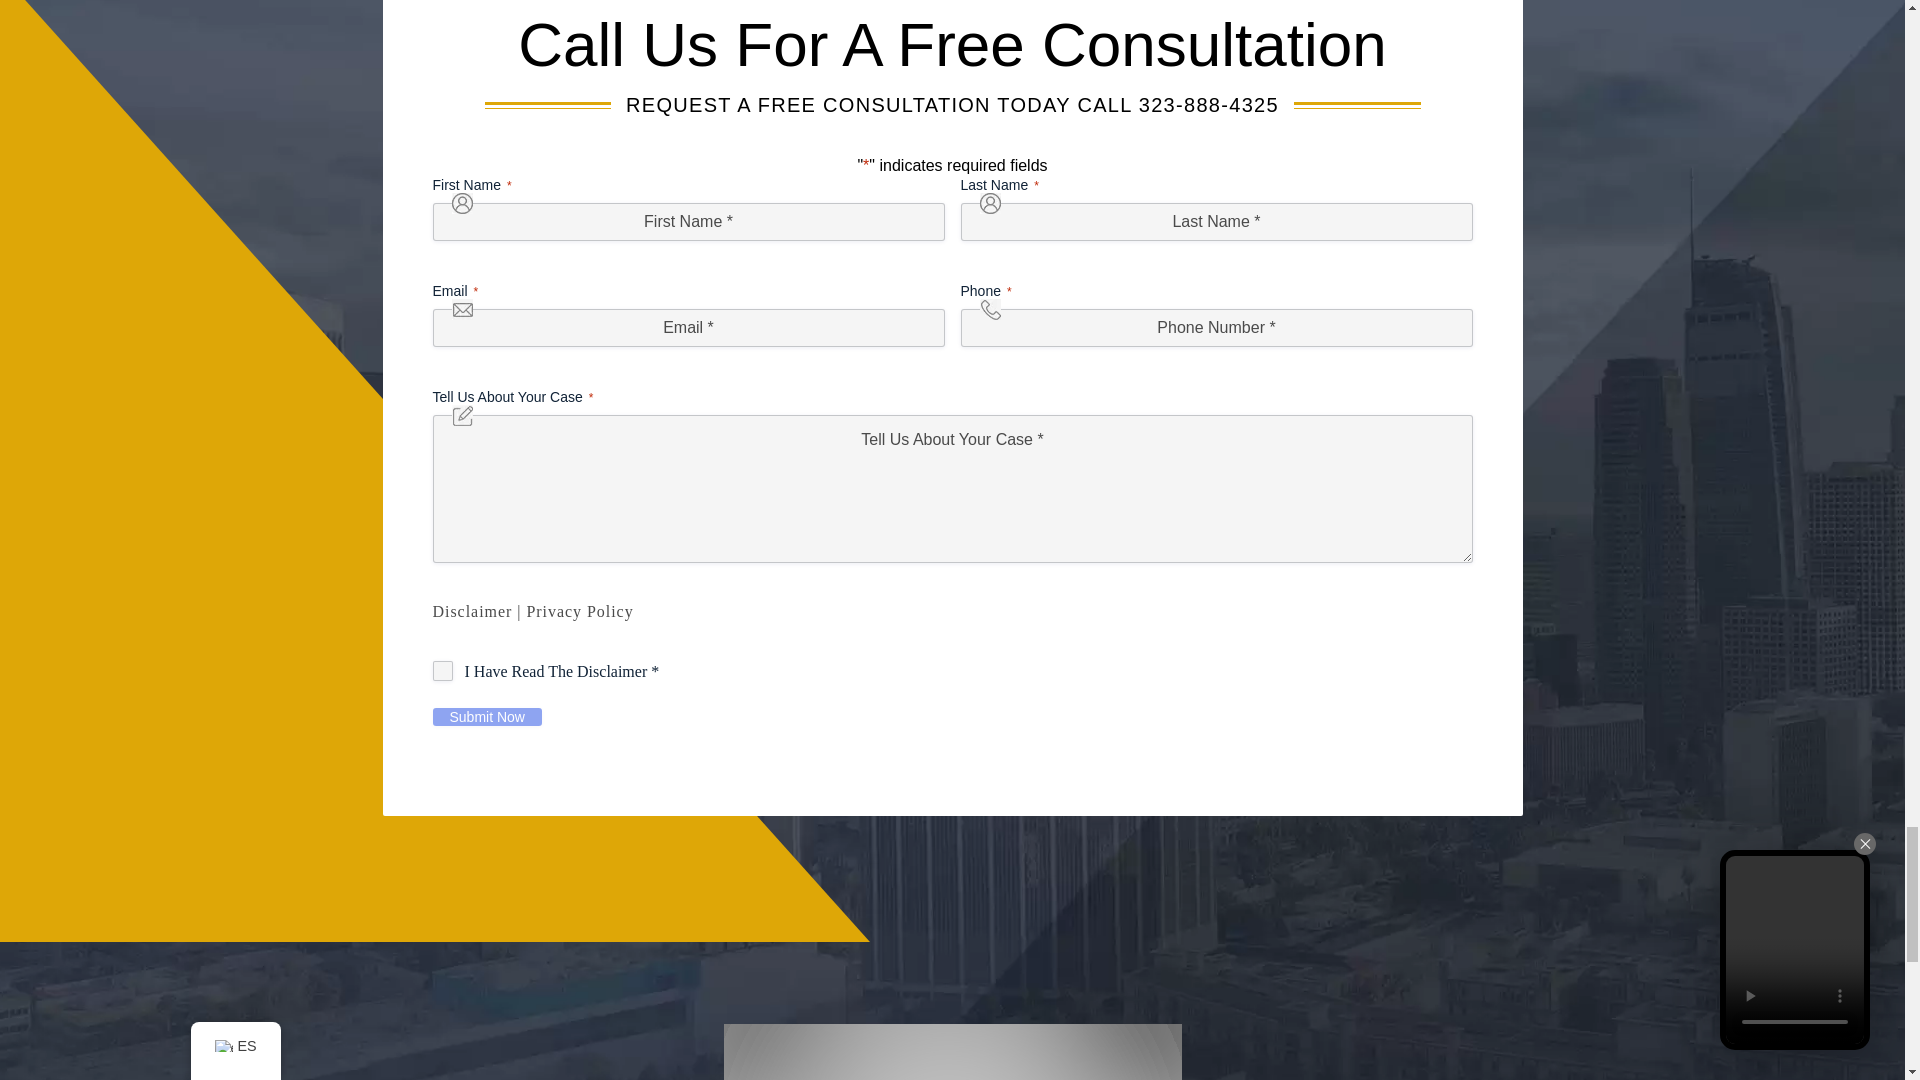 The image size is (1920, 1080). What do you see at coordinates (486, 716) in the screenshot?
I see `Submit Now` at bounding box center [486, 716].